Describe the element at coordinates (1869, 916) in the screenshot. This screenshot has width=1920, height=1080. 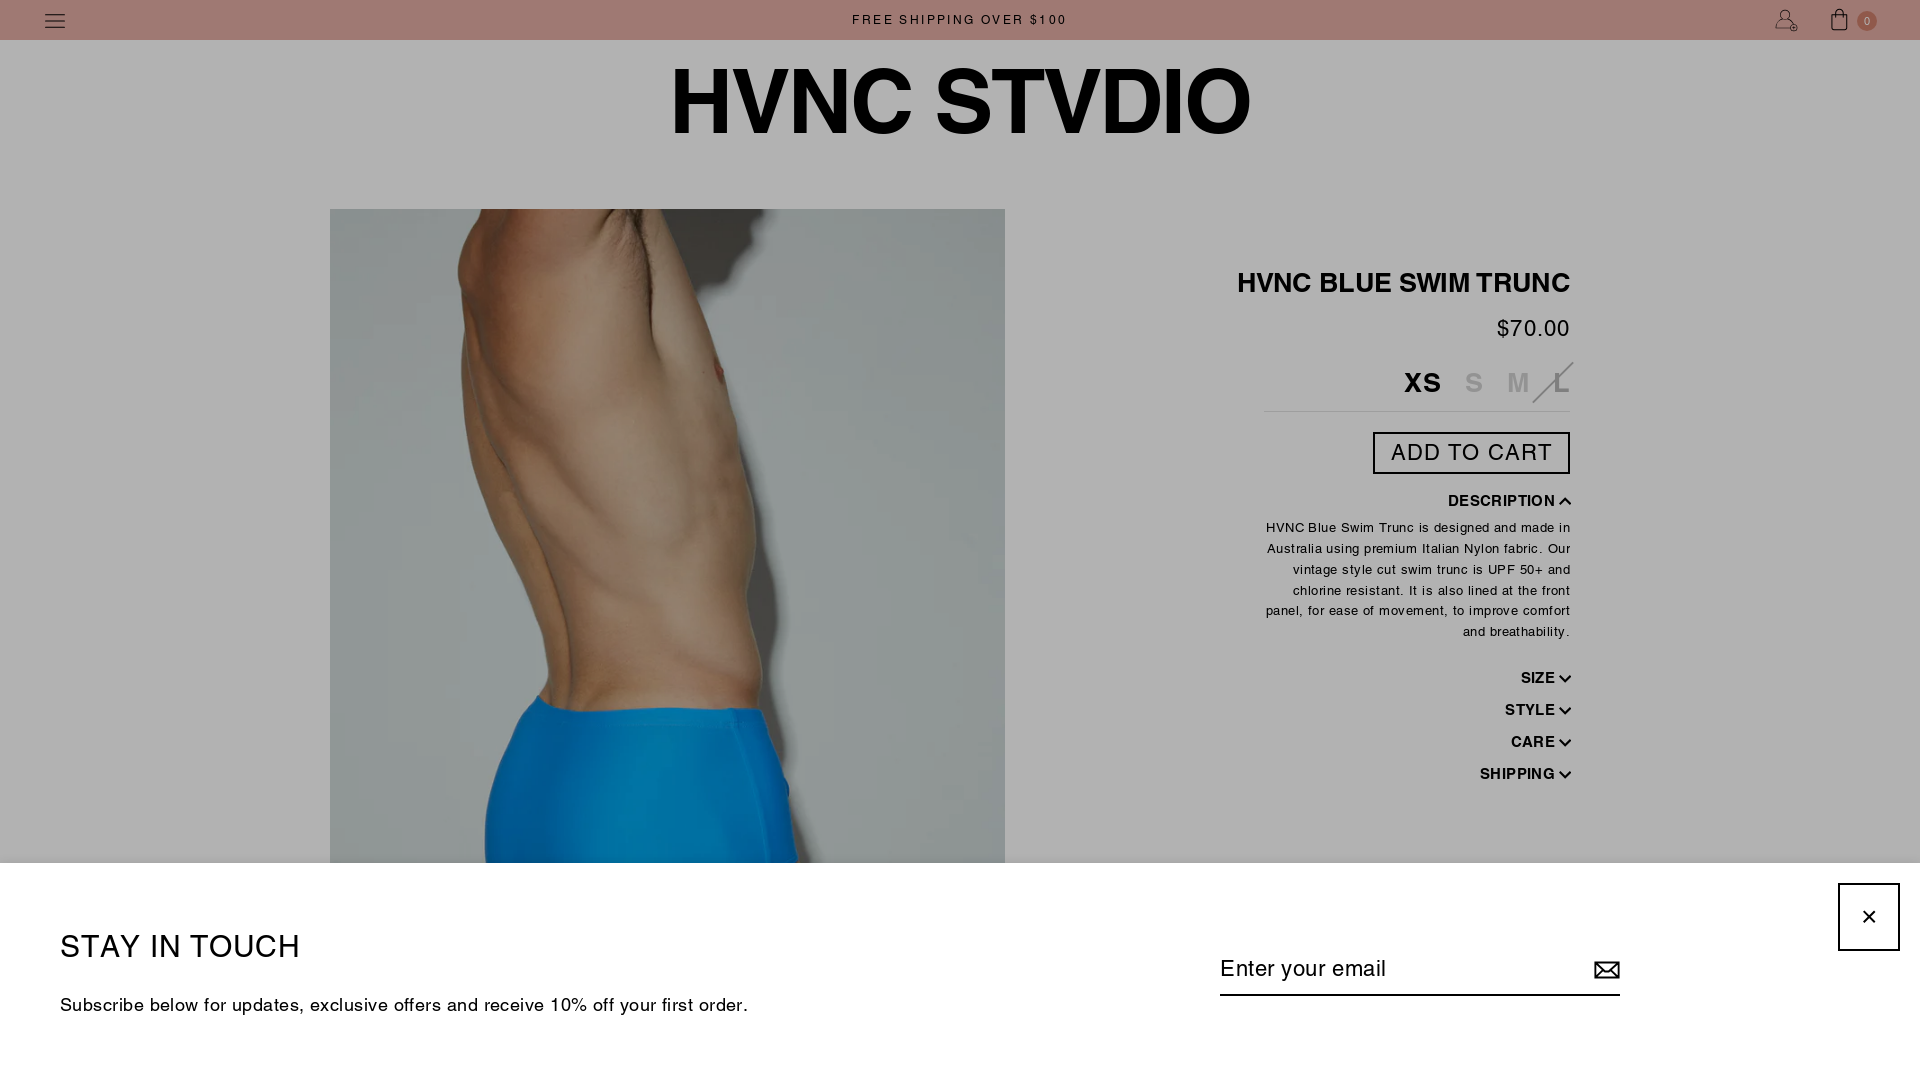
I see `CLOSE (ESC)` at that location.